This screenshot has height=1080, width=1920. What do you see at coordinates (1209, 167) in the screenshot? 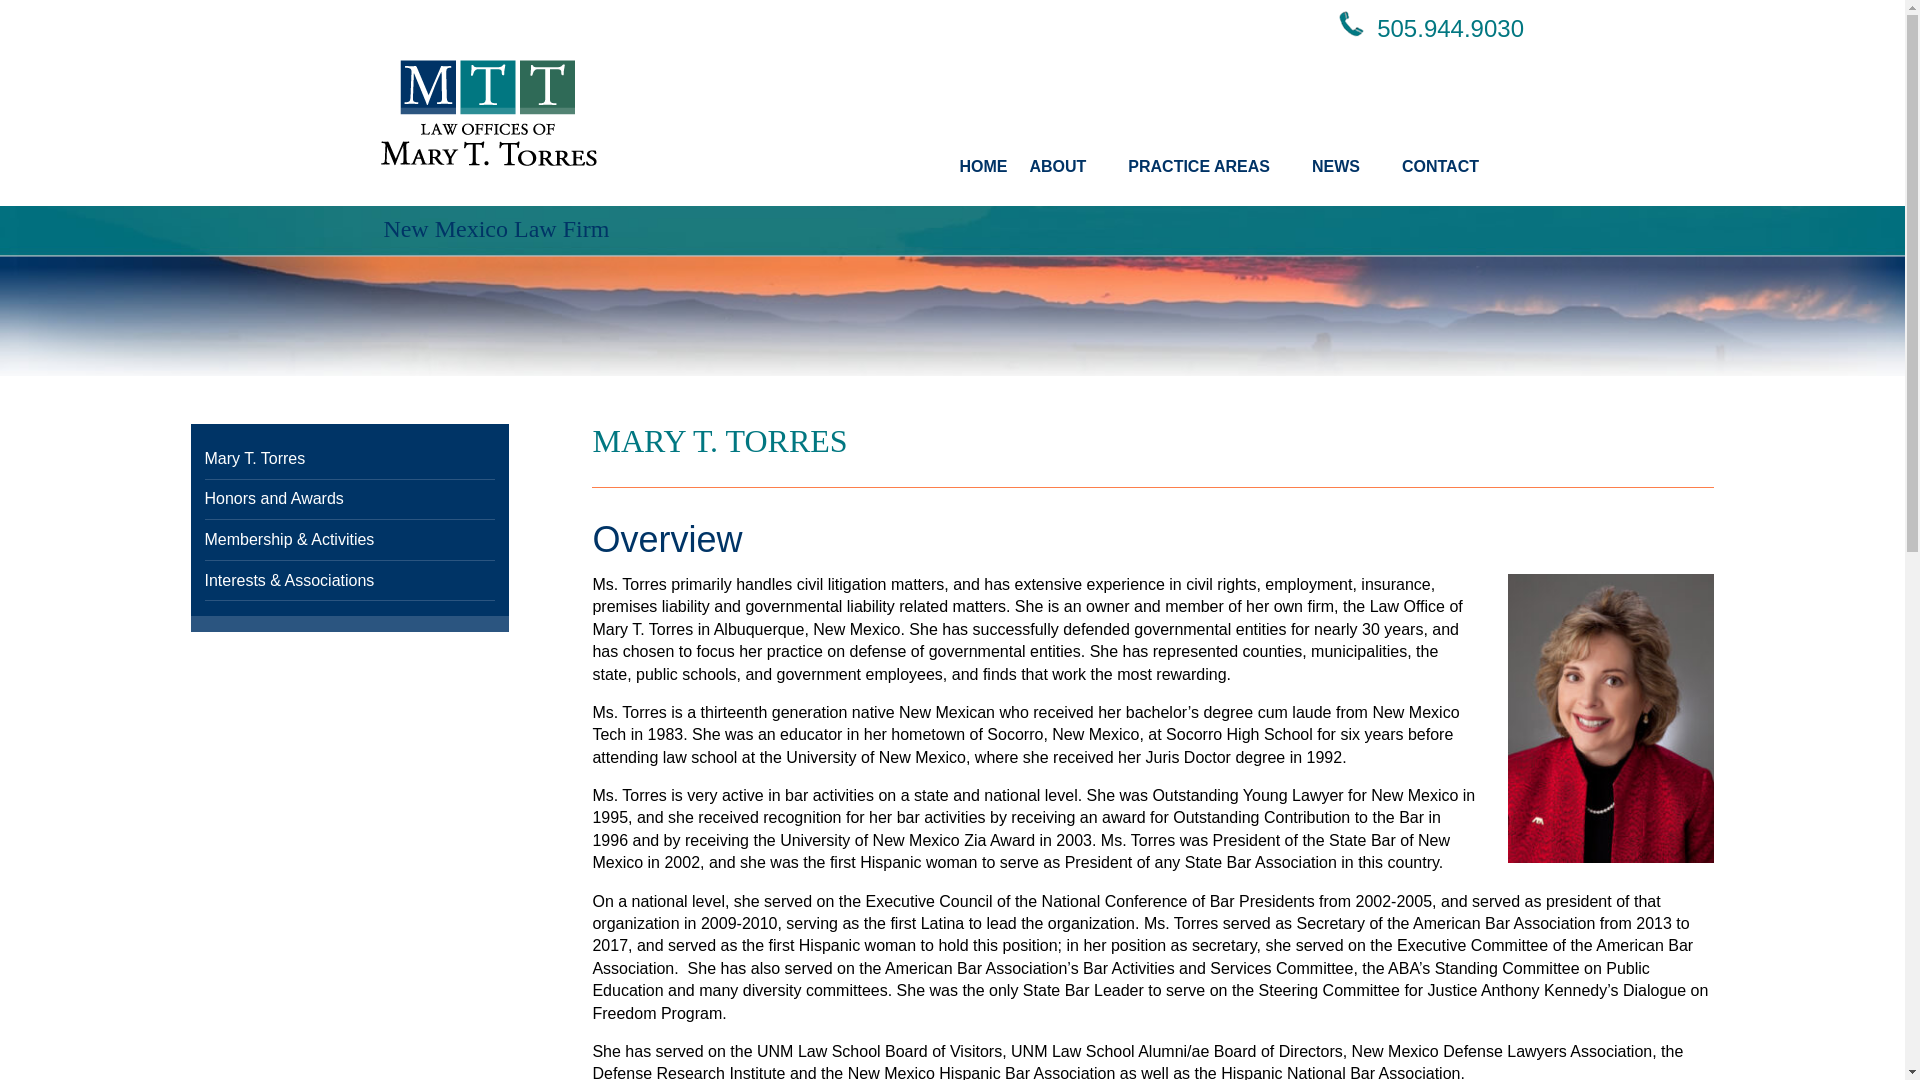
I see `PRACTICE AREAS` at bounding box center [1209, 167].